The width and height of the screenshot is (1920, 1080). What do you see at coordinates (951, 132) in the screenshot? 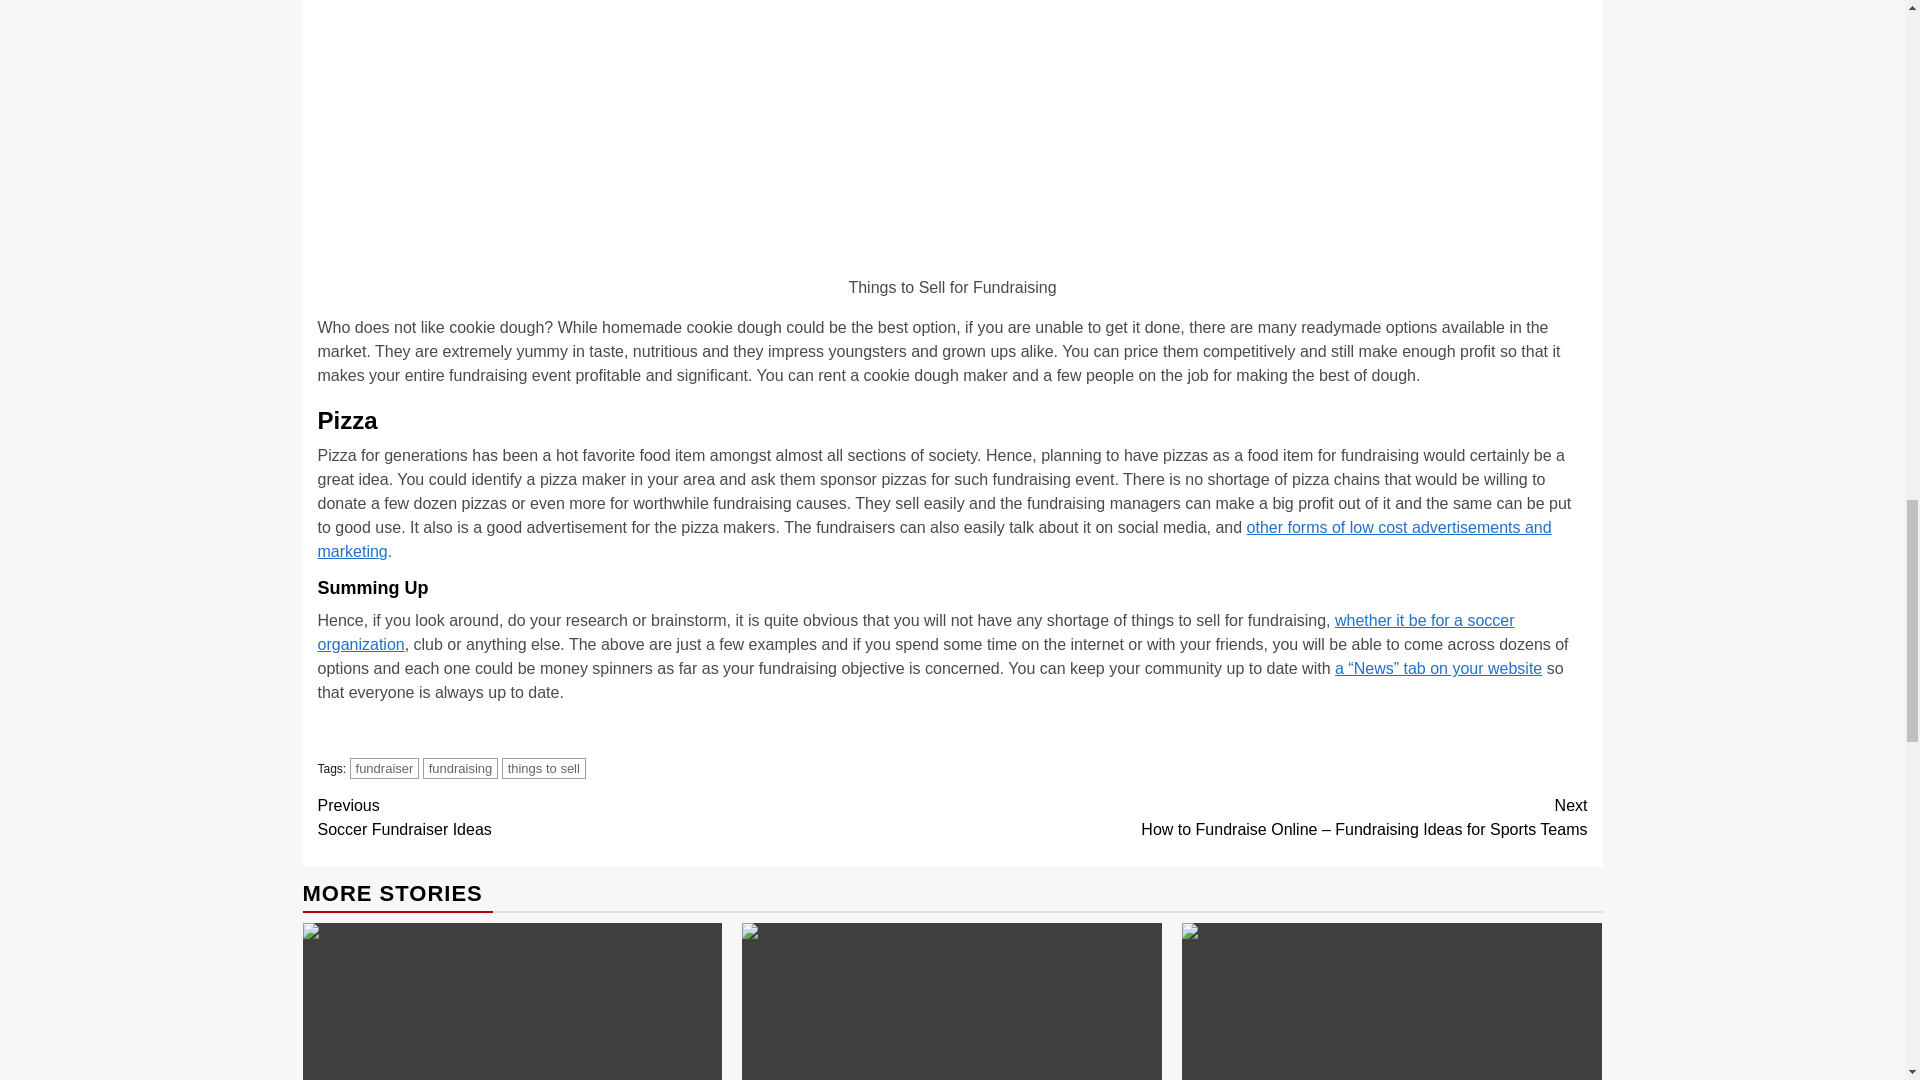
I see `Things to Sell for Fundraising` at bounding box center [951, 132].